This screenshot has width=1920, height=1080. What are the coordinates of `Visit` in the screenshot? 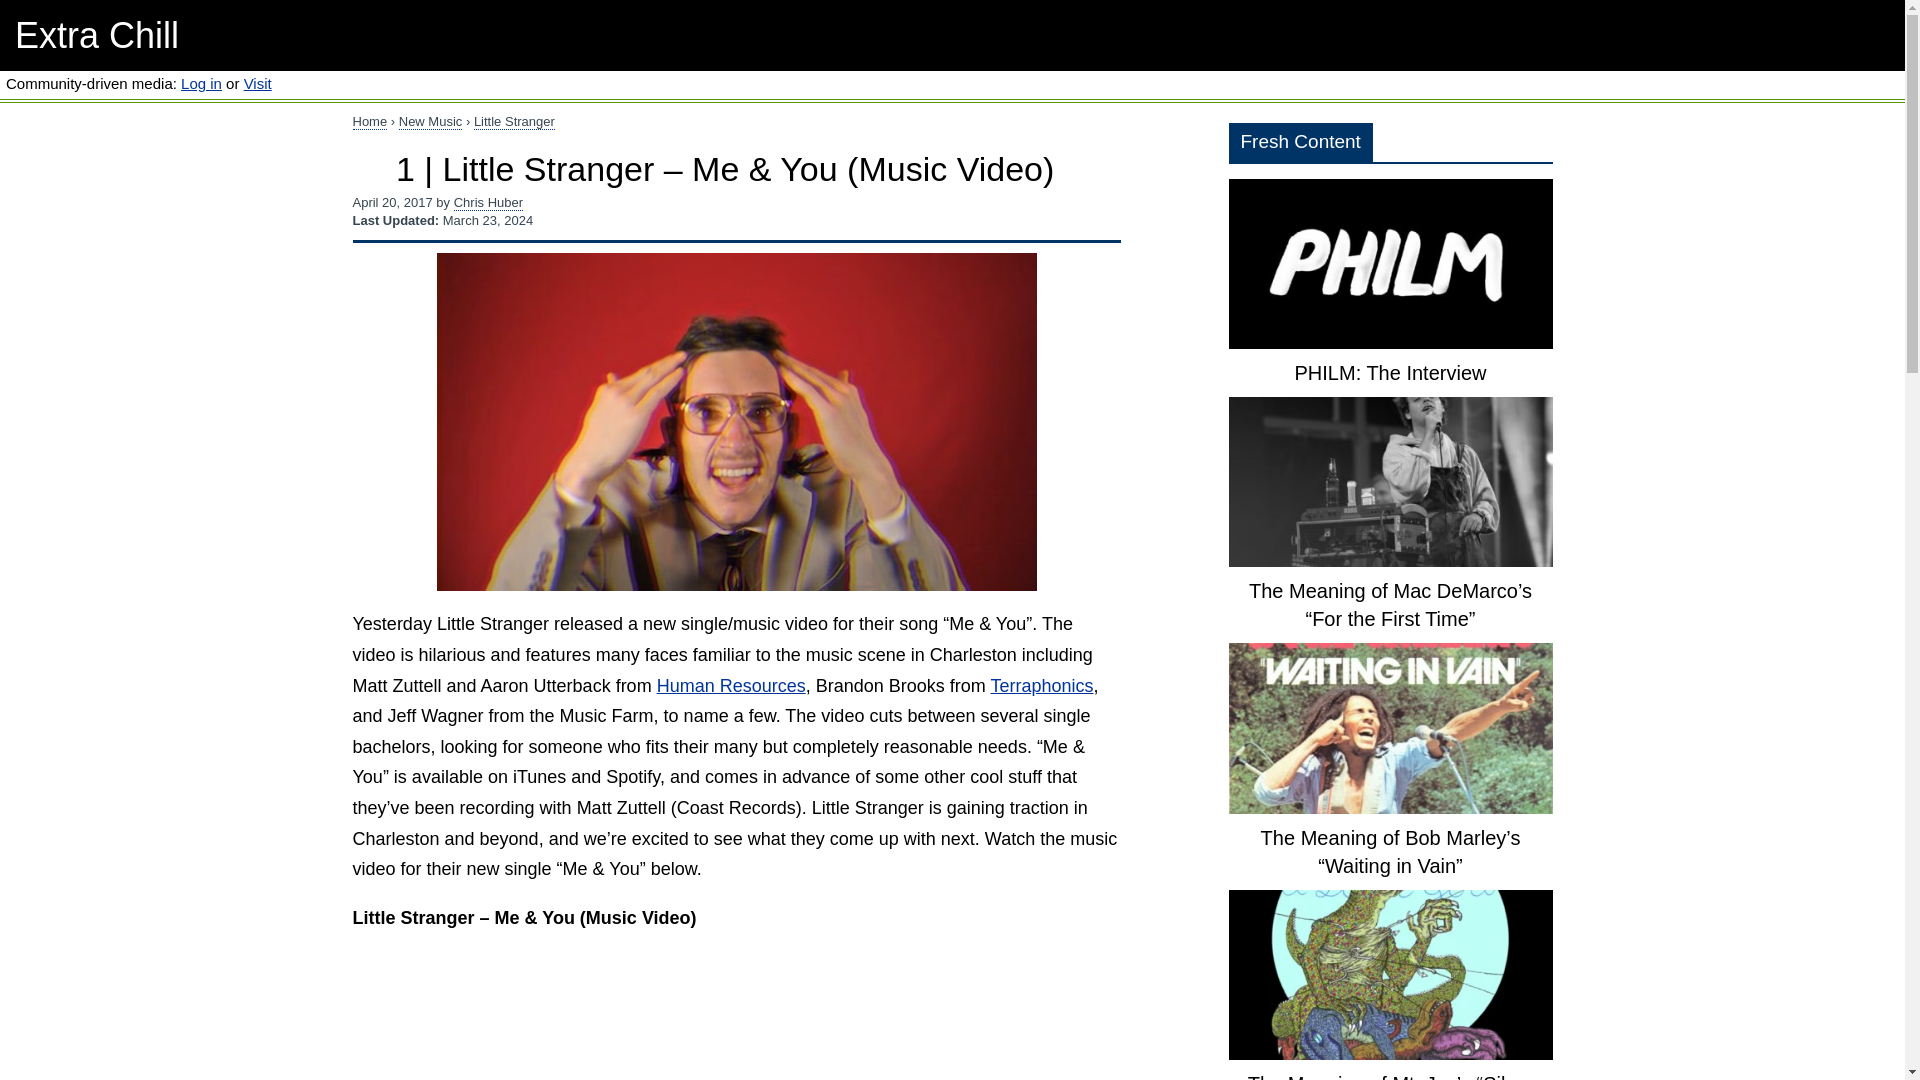 It's located at (258, 82).